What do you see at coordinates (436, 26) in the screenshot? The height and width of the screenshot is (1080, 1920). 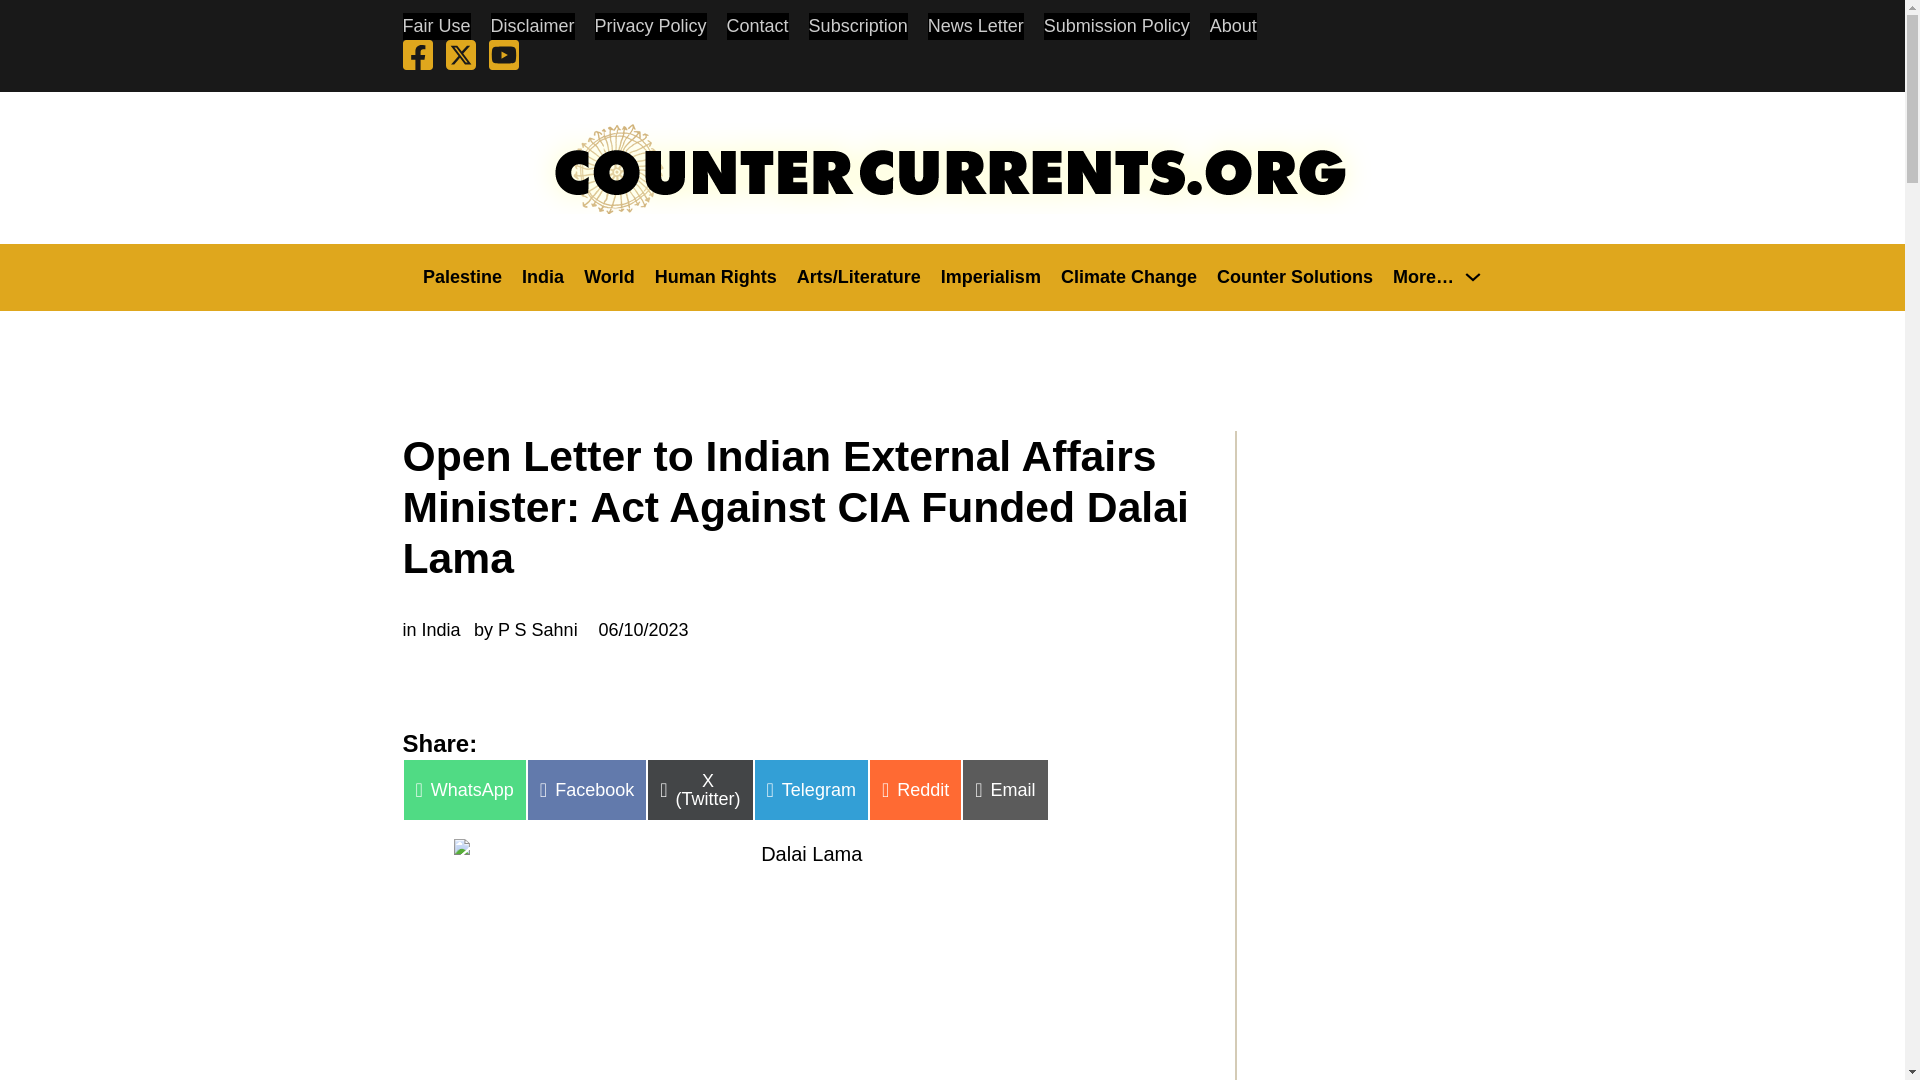 I see `Fair Use` at bounding box center [436, 26].